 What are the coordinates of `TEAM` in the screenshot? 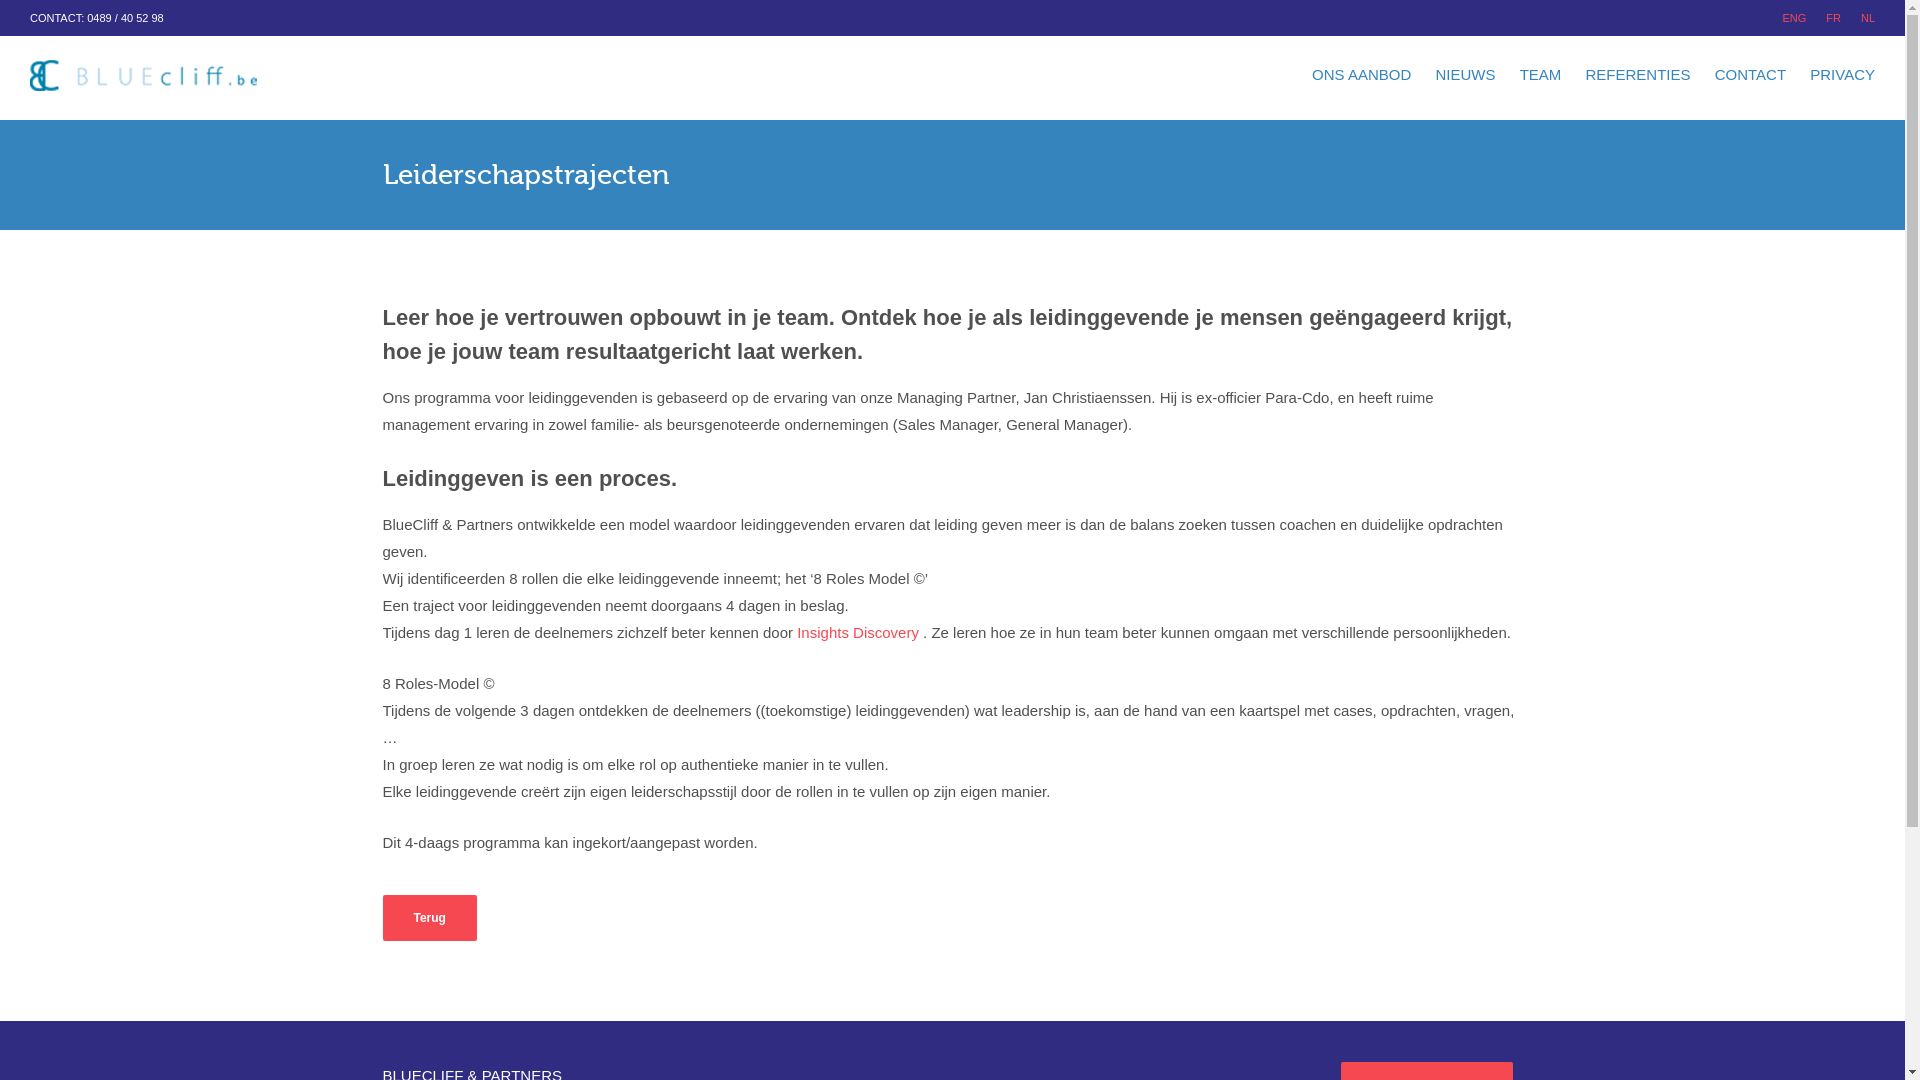 It's located at (1541, 76).